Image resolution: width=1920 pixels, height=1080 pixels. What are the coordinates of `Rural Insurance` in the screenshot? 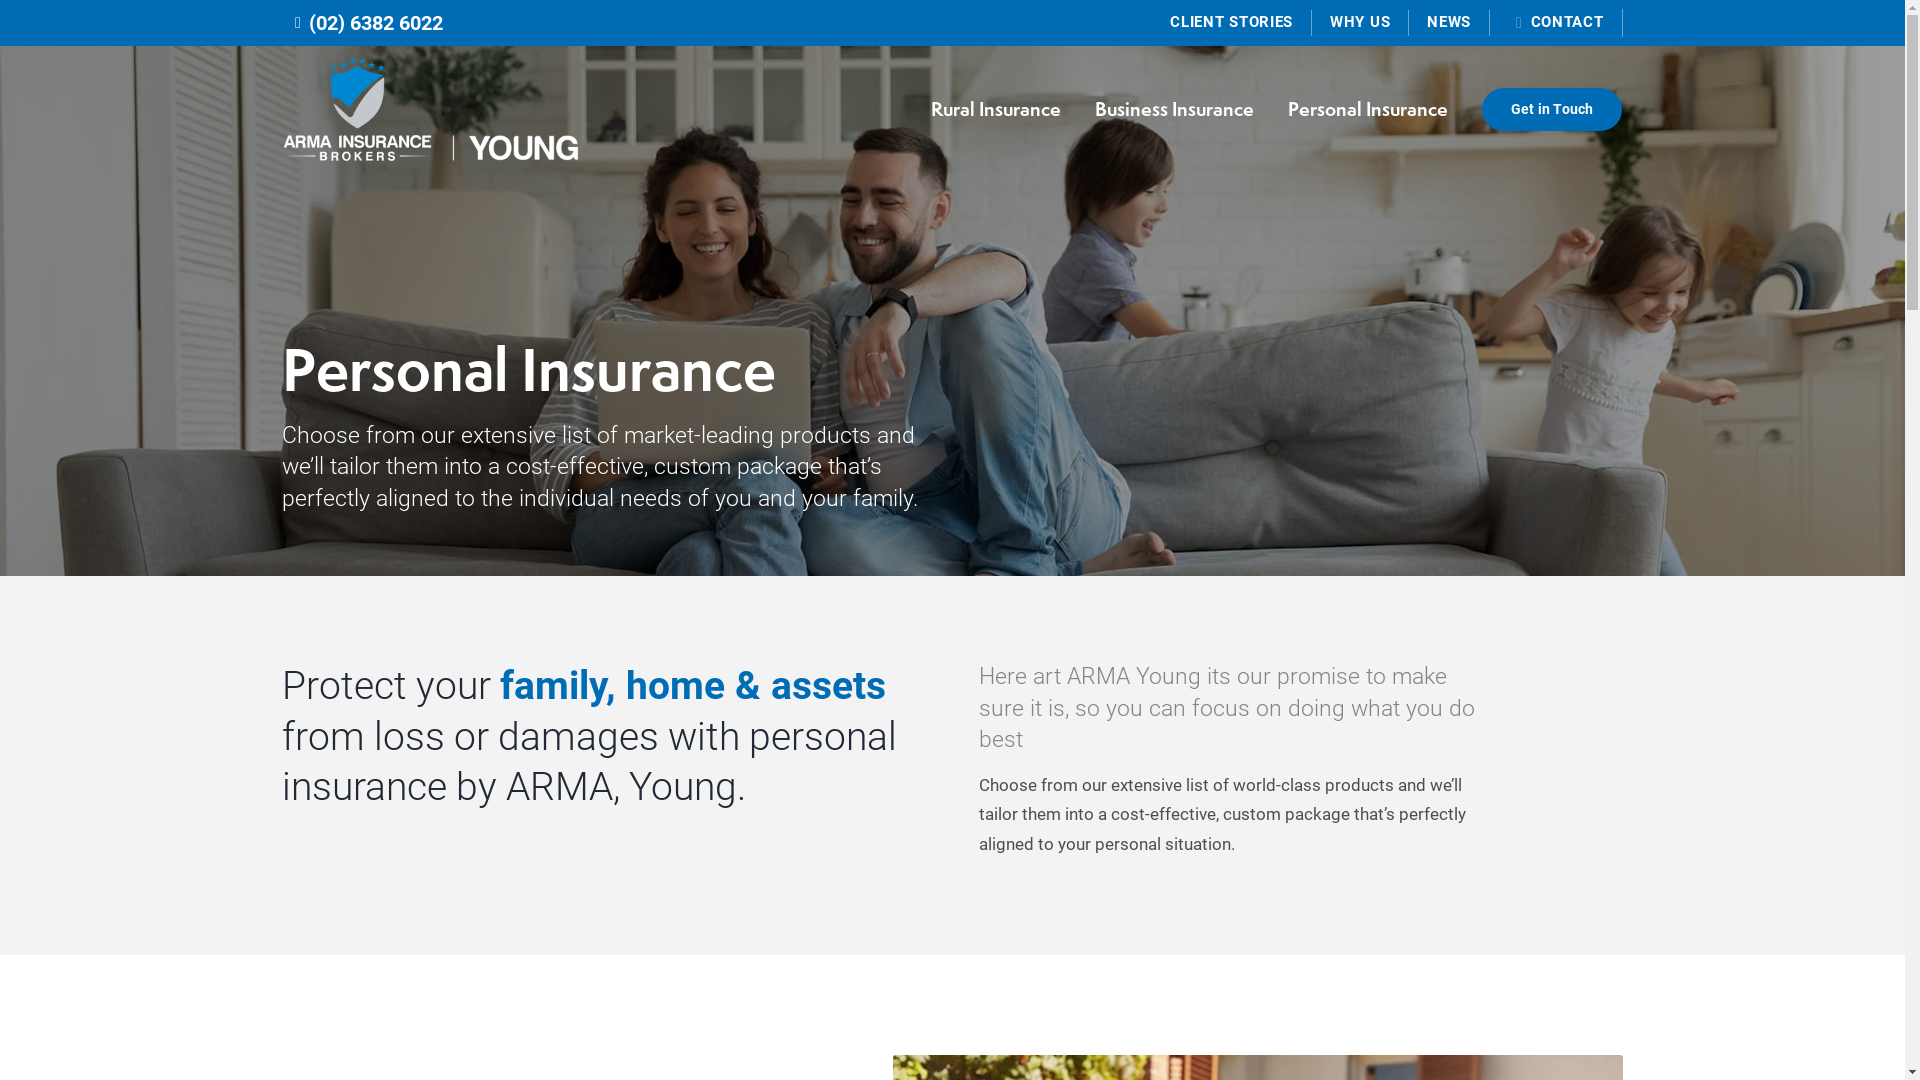 It's located at (996, 109).